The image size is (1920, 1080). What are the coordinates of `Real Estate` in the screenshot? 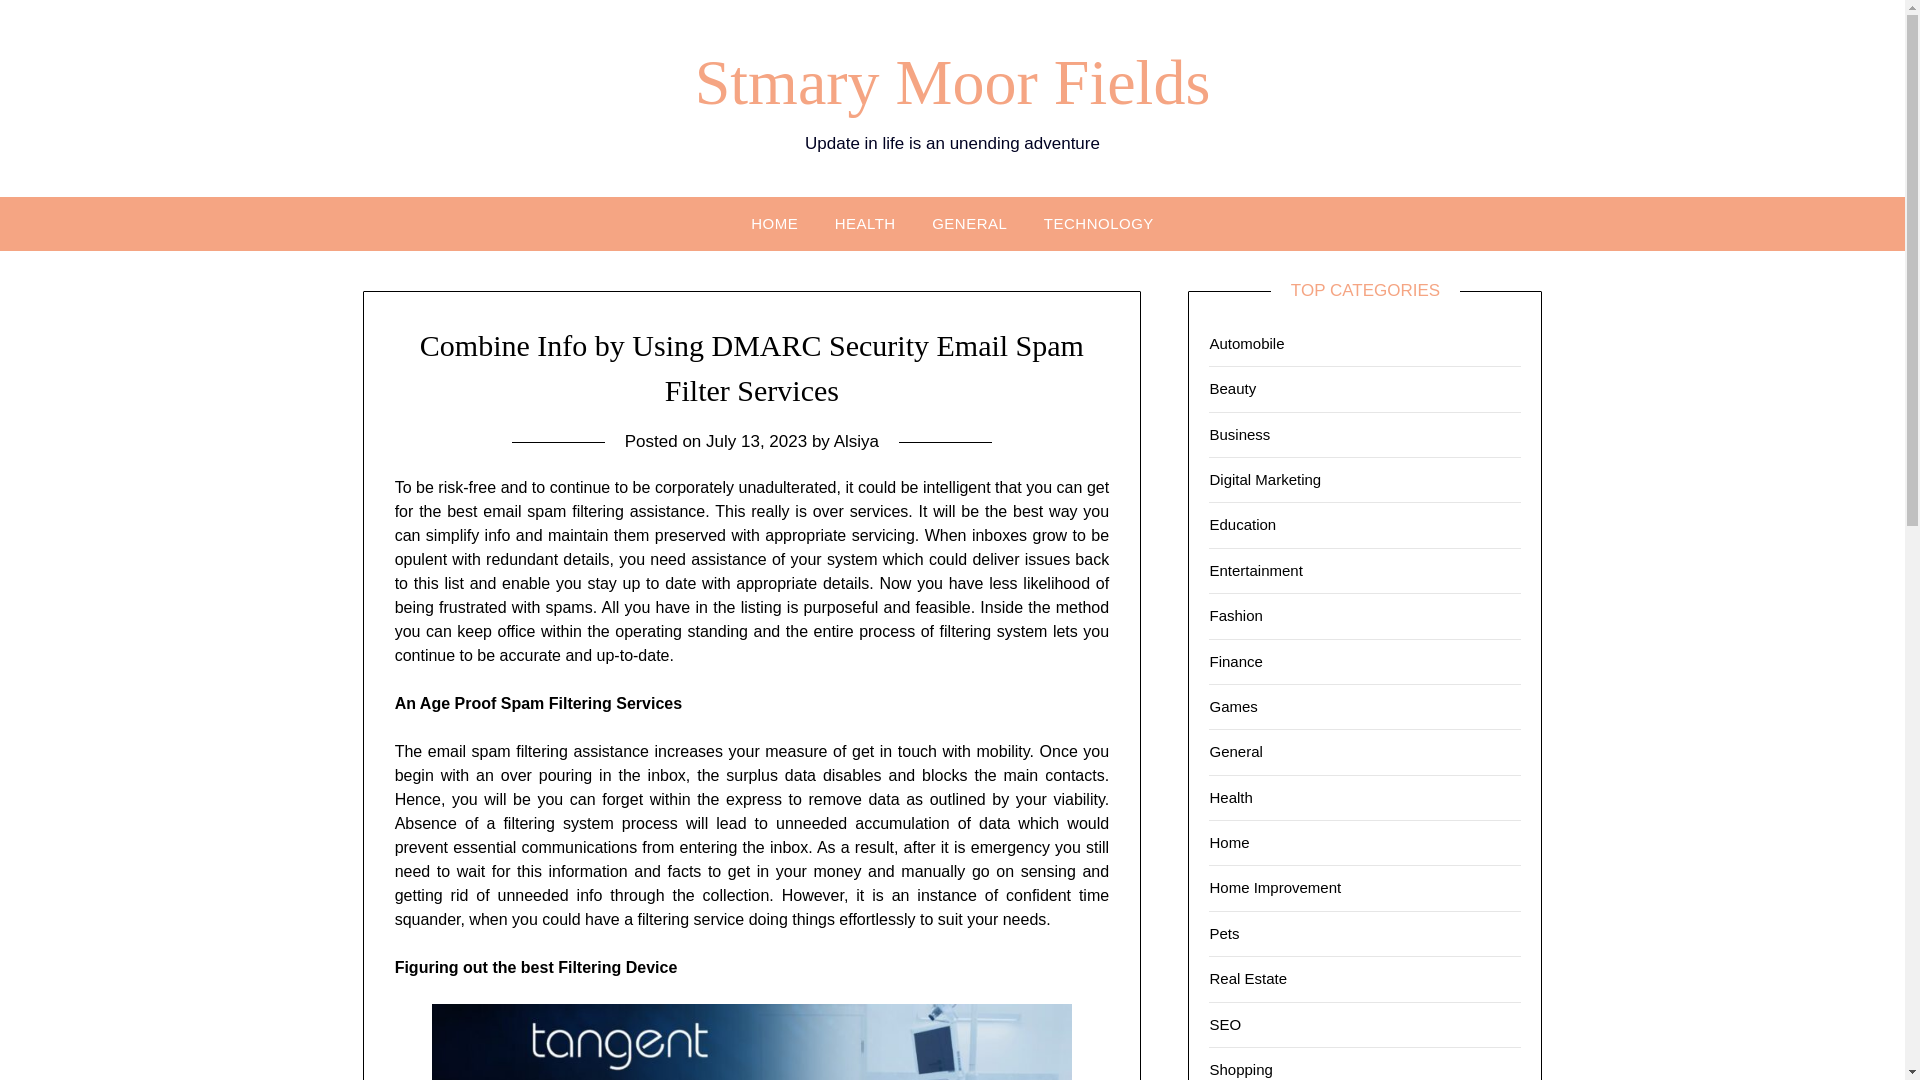 It's located at (1248, 978).